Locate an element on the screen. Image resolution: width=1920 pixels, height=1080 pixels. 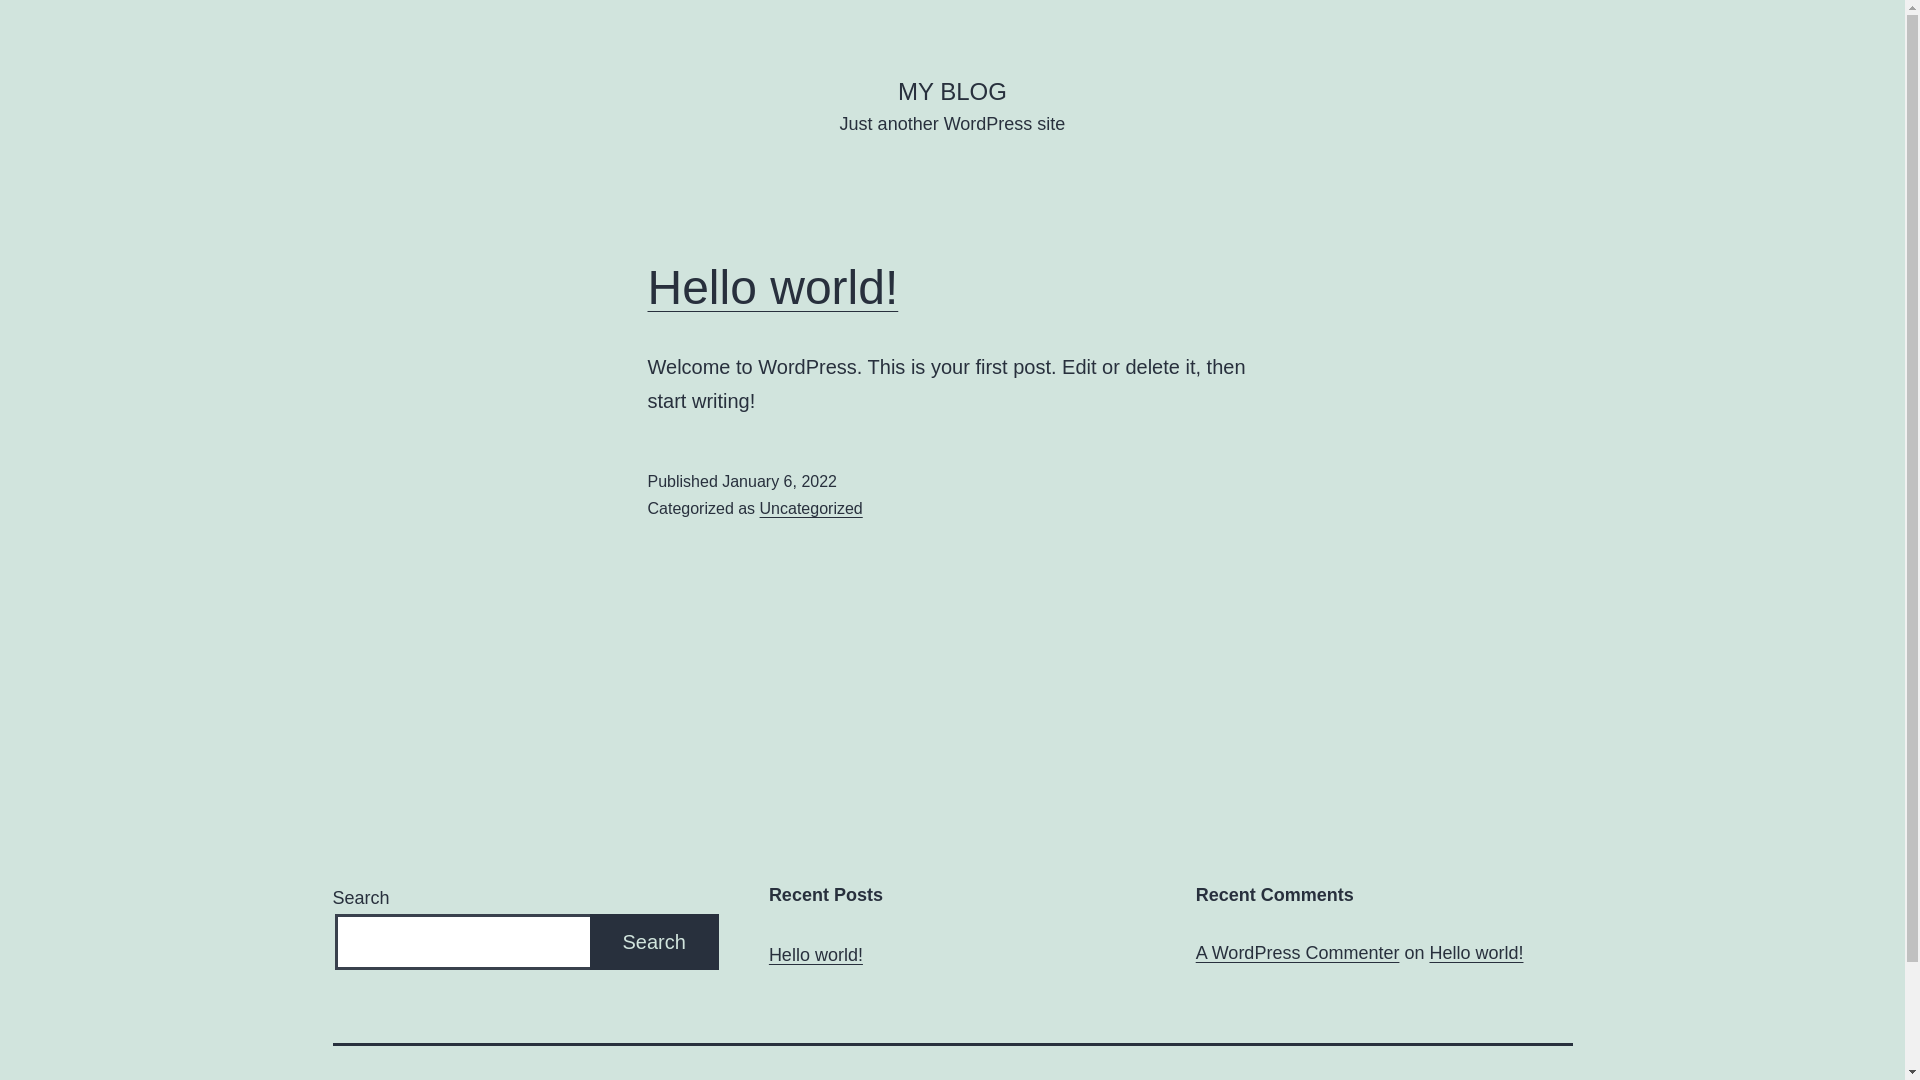
Uncategorized is located at coordinates (812, 508).